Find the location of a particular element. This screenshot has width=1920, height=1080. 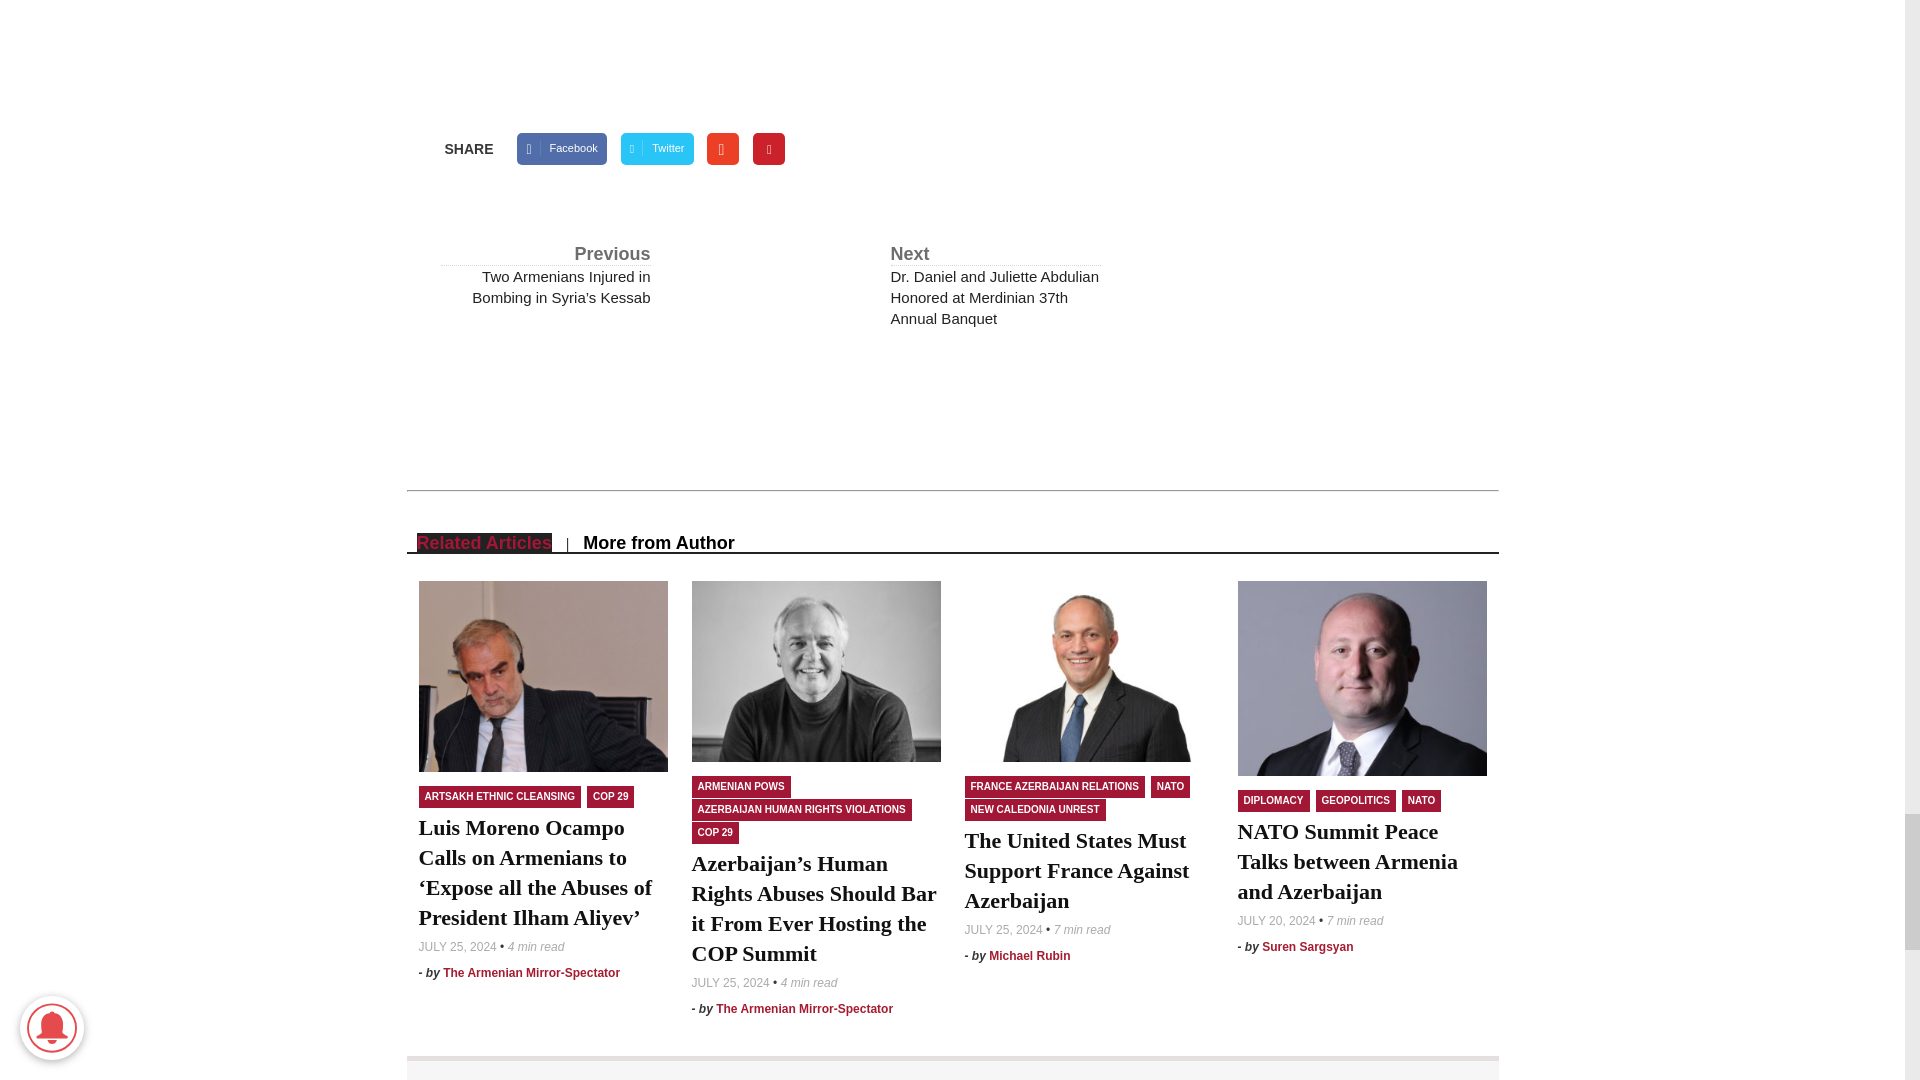

The United States Must Support France Against Azerbaijan is located at coordinates (1076, 870).